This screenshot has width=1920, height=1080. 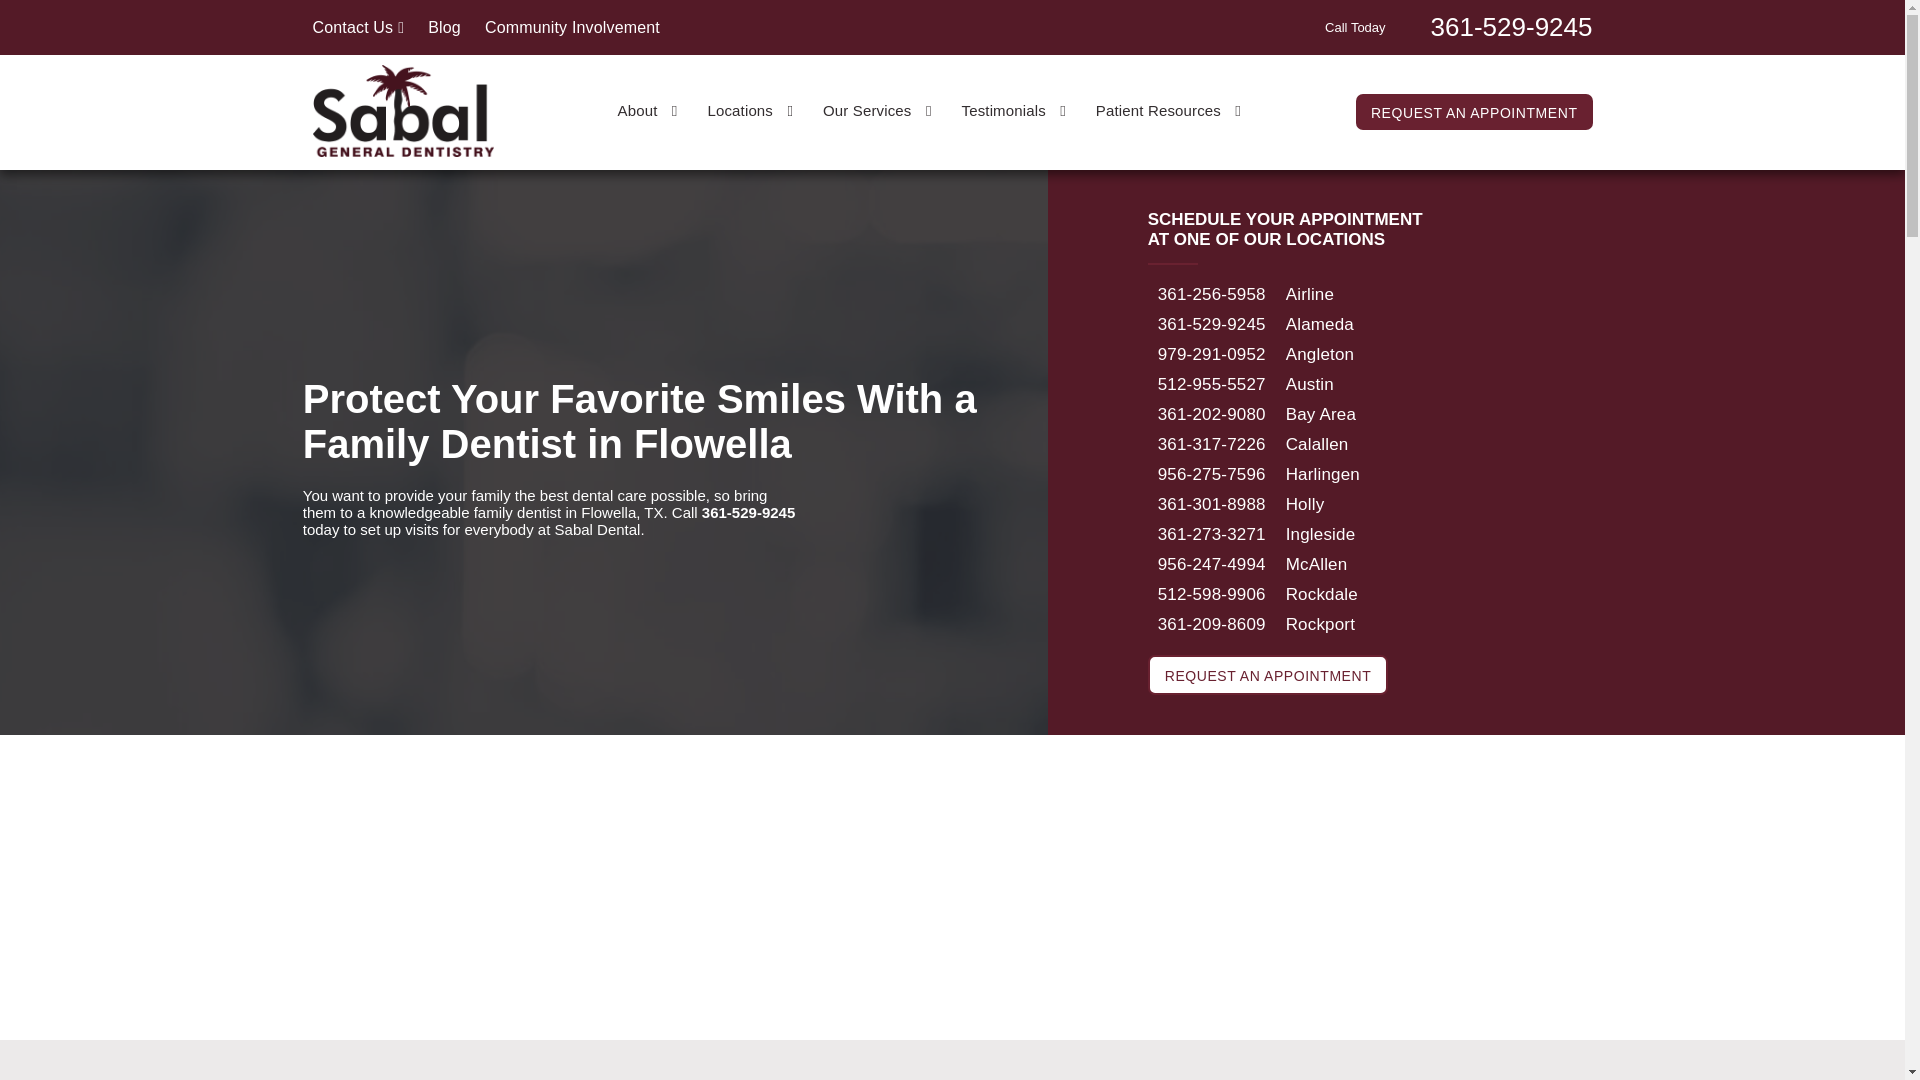 I want to click on Contact Us, so click(x=357, y=26).